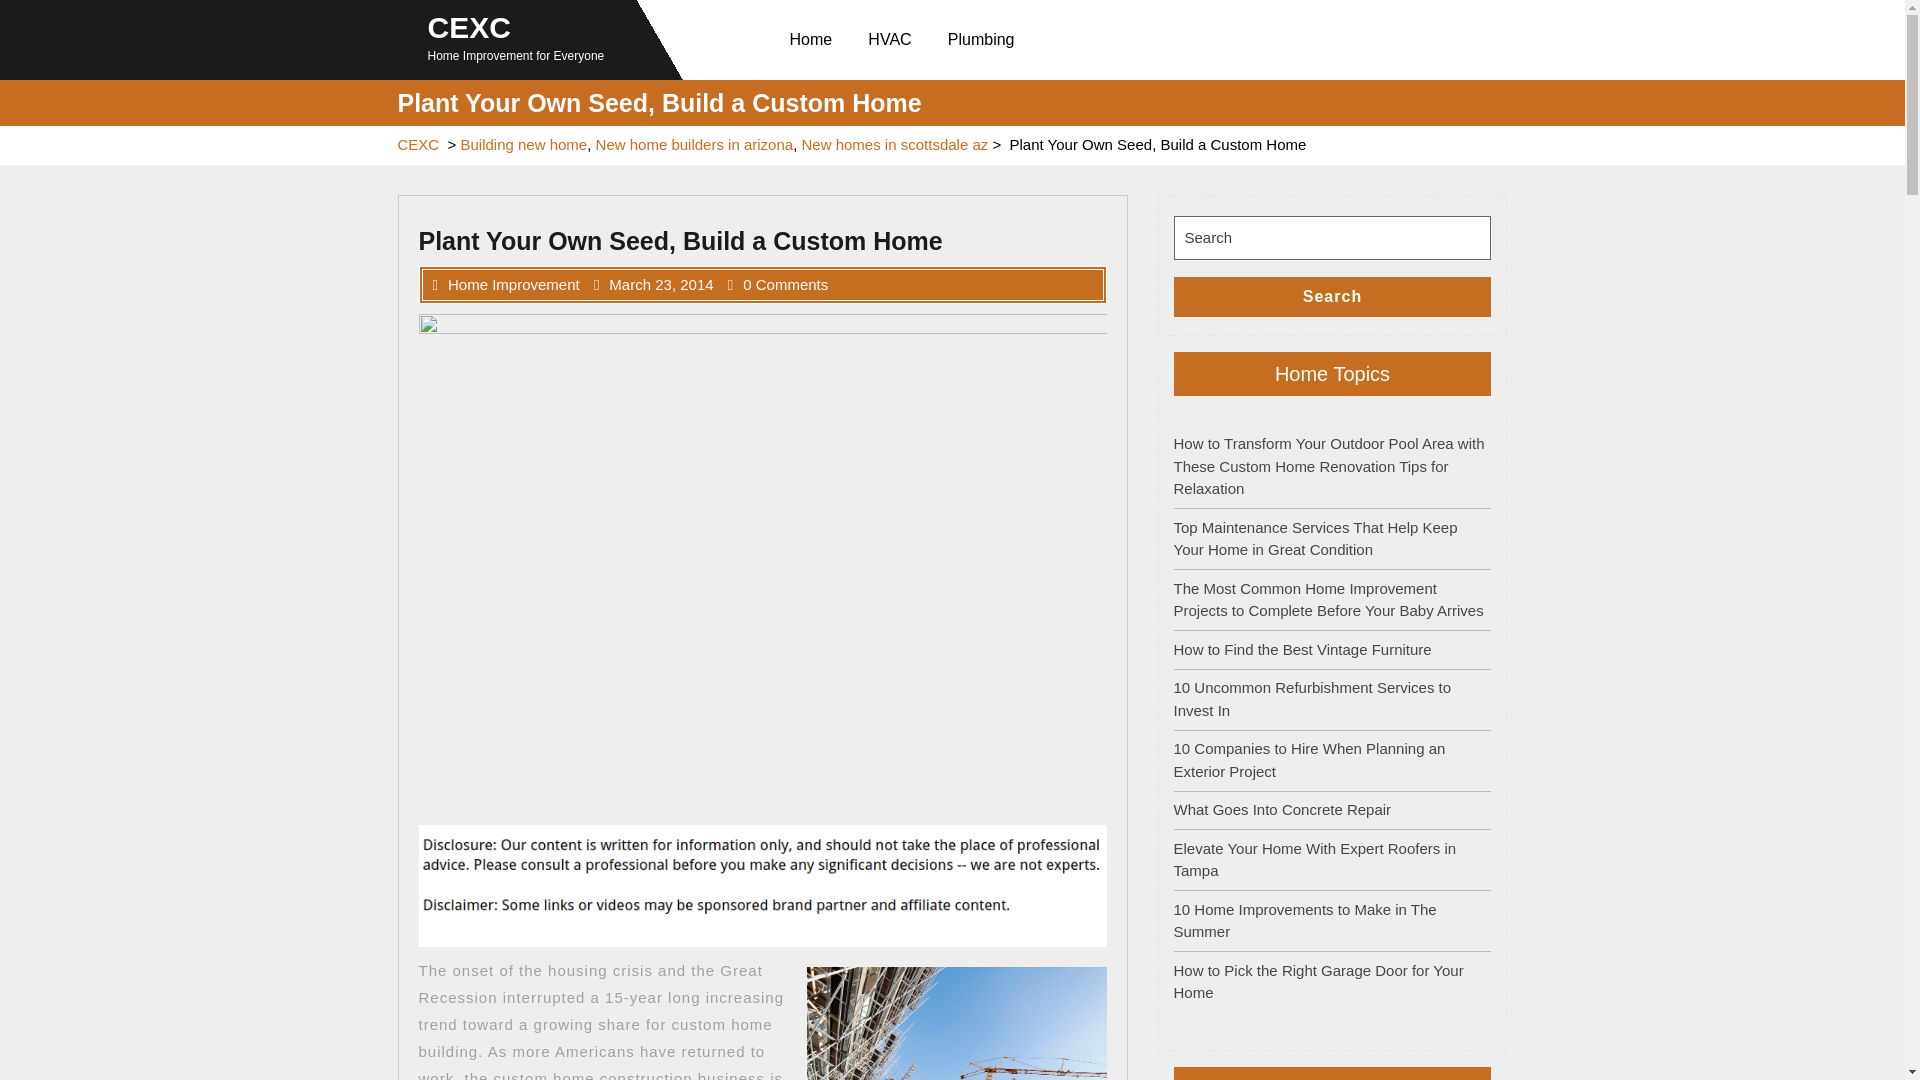  Describe the element at coordinates (1302, 648) in the screenshot. I see `How to Find the Best Vintage Furniture` at that location.